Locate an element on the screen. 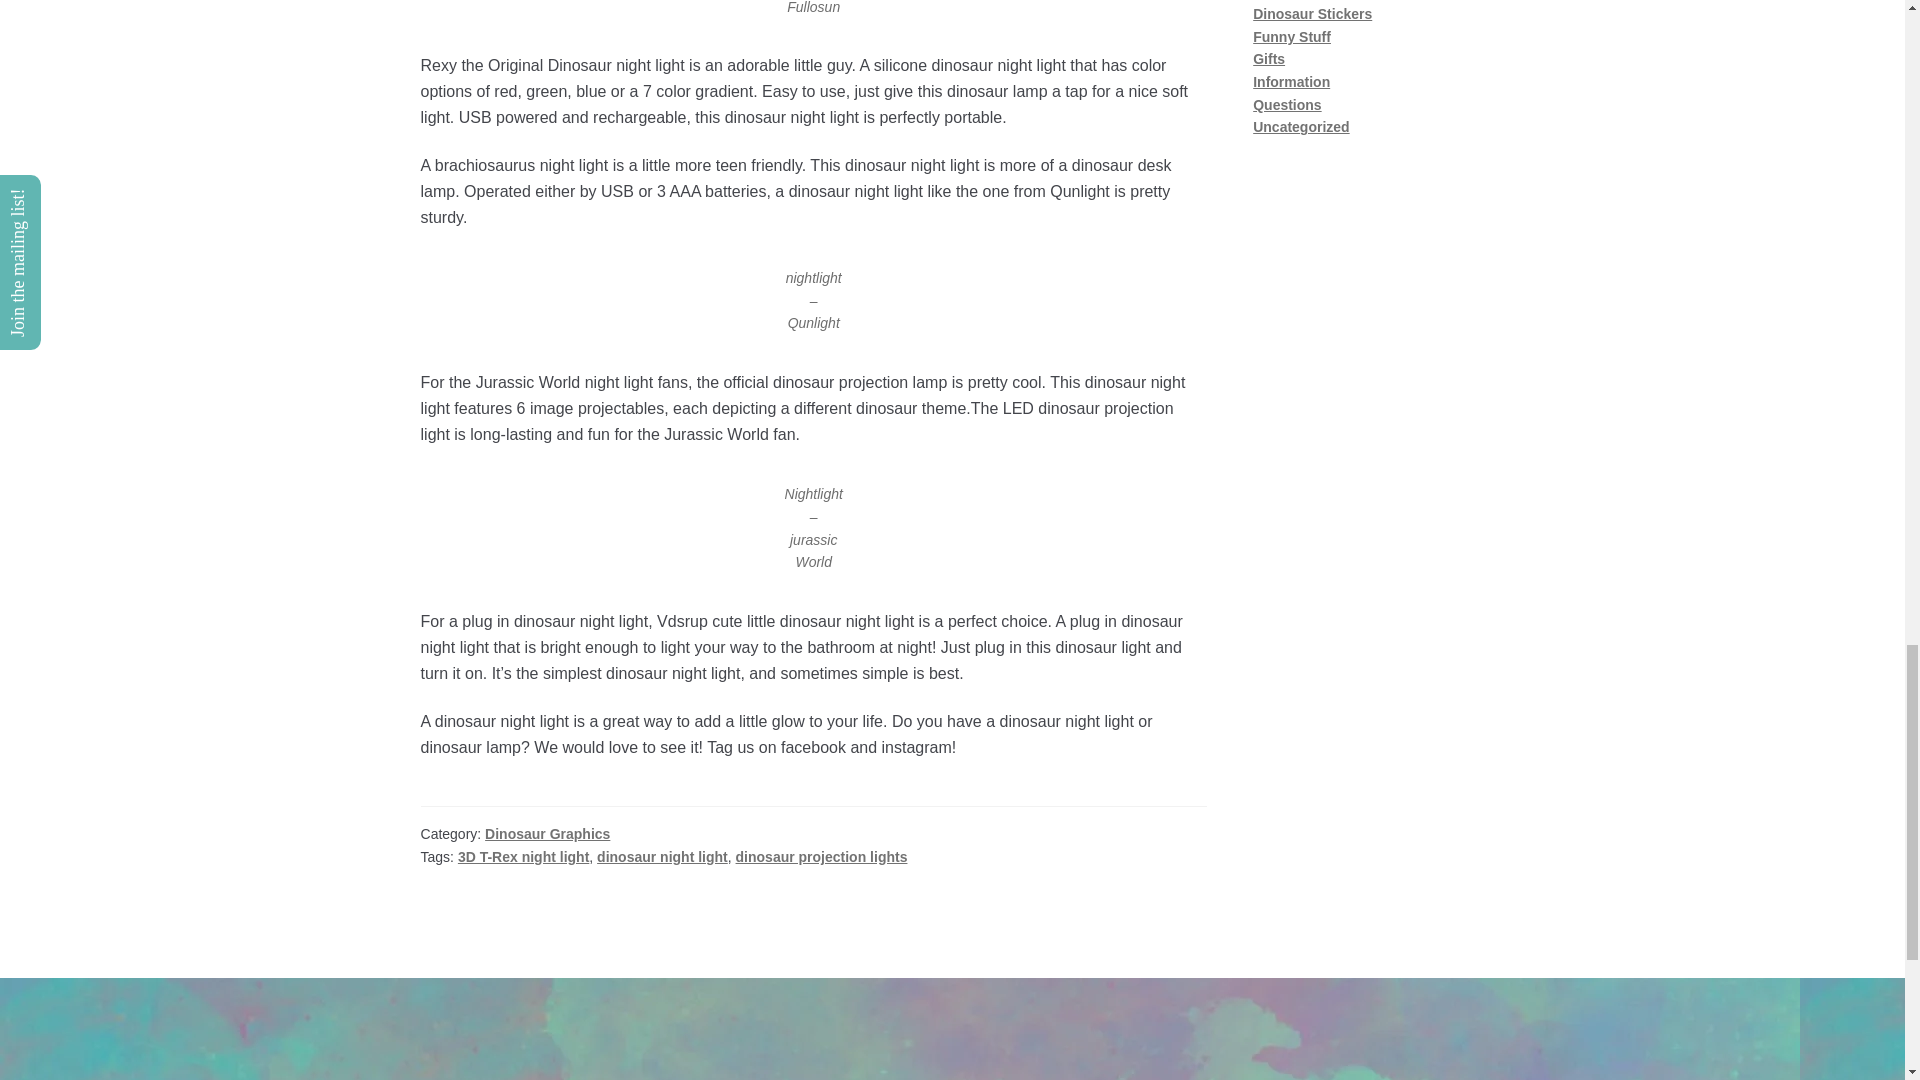 The width and height of the screenshot is (1920, 1080). 3D T-Rex night light is located at coordinates (524, 856).